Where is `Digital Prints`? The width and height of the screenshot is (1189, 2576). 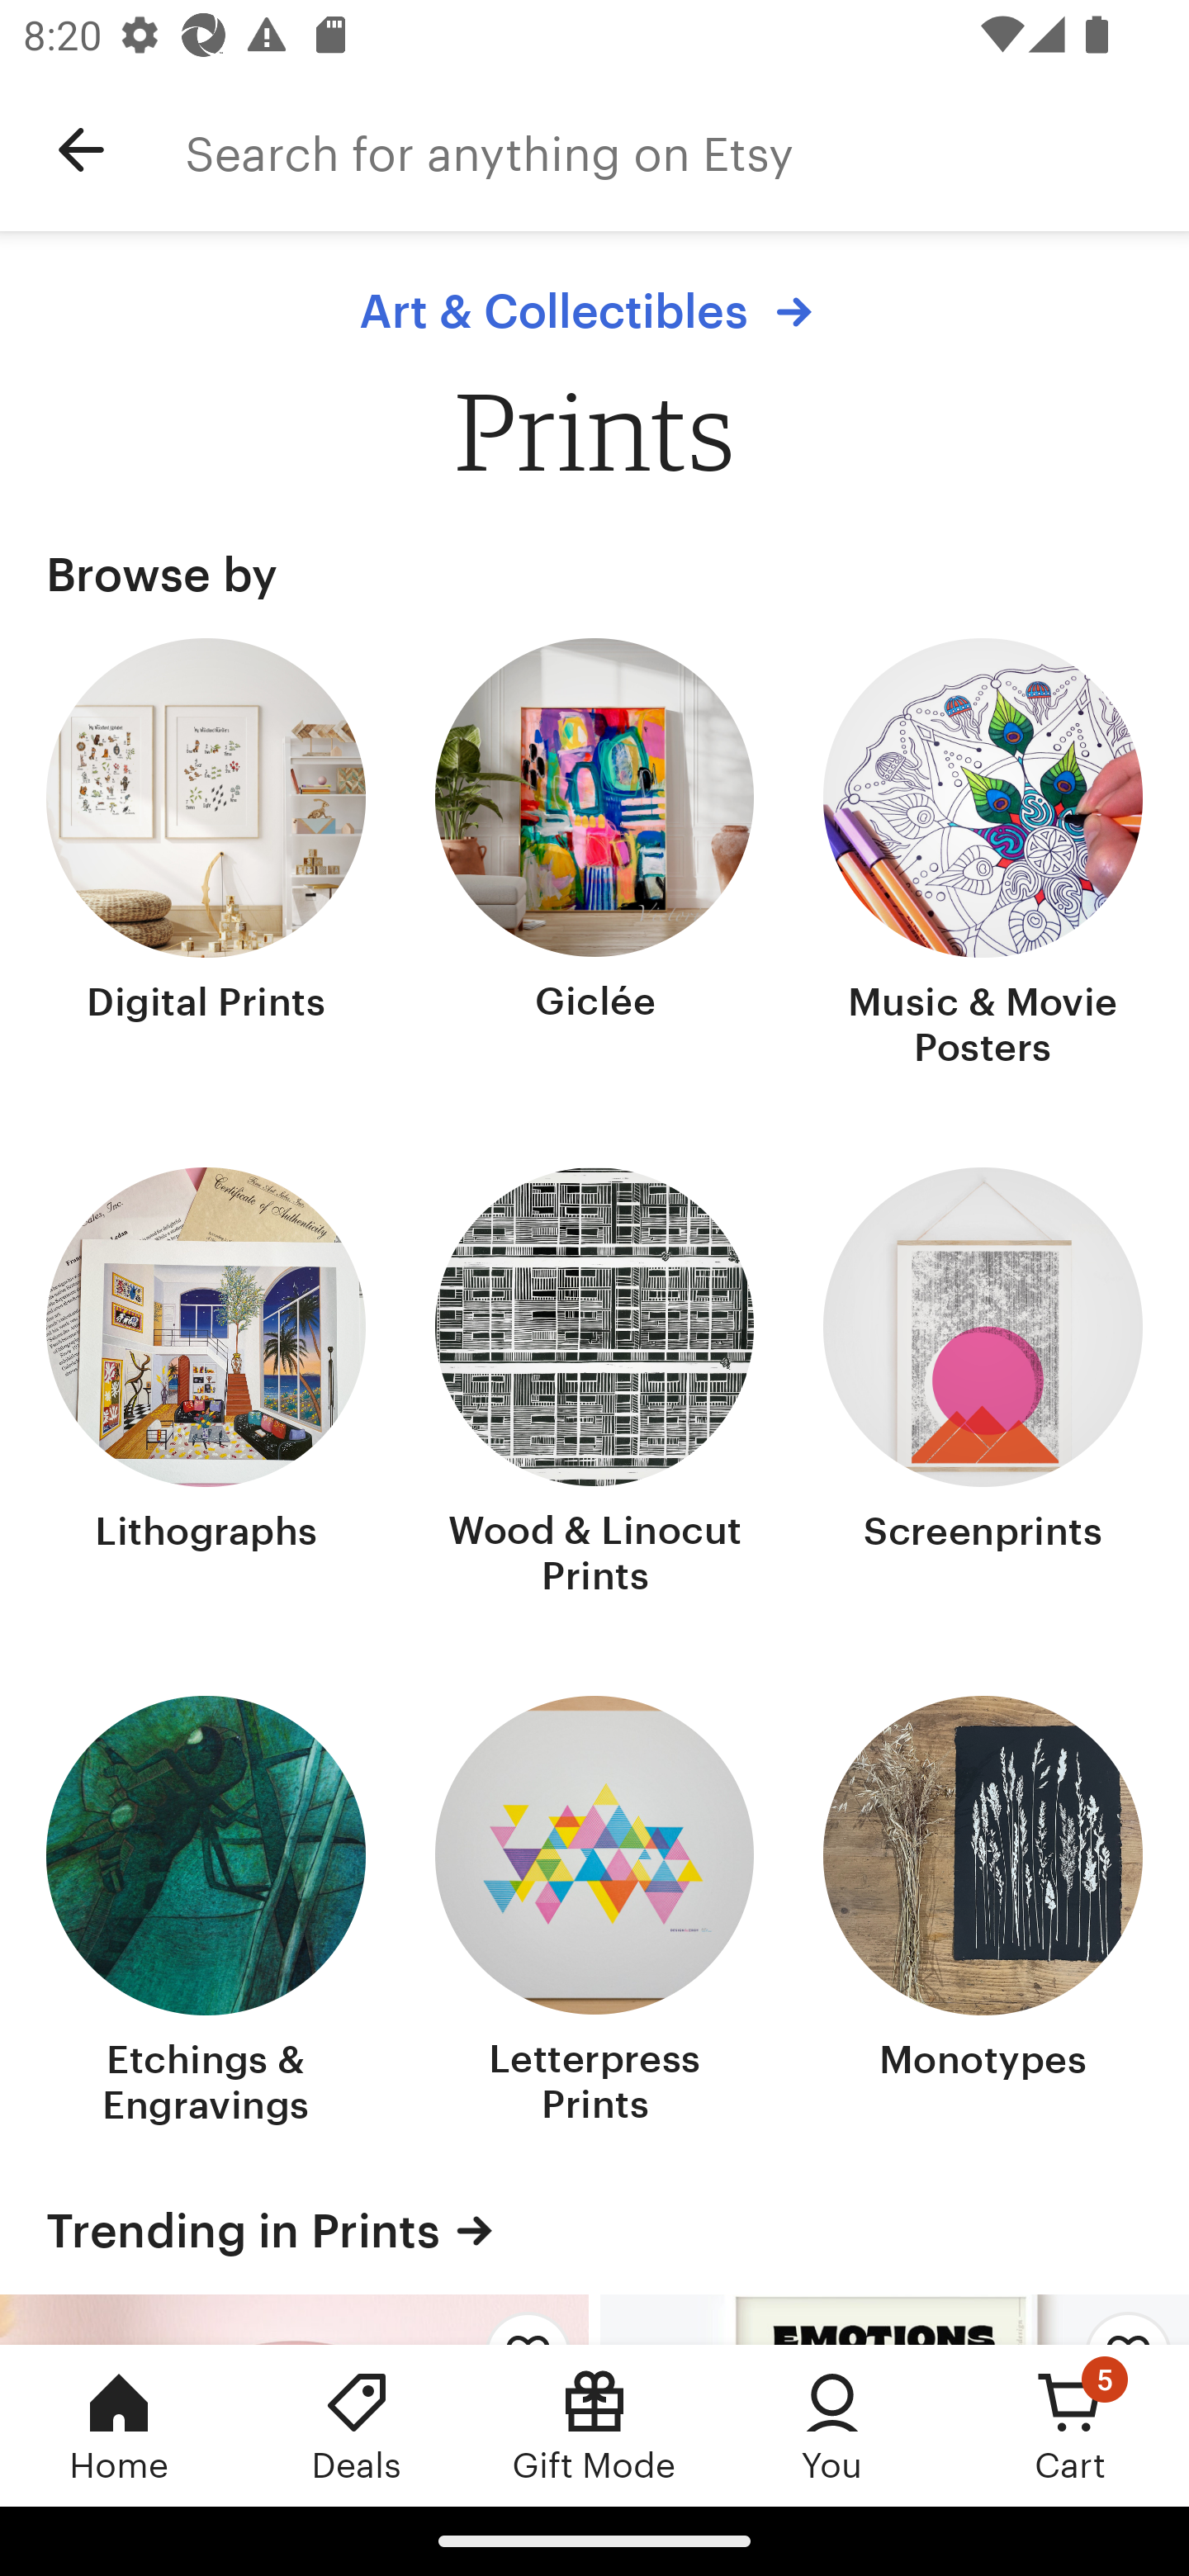 Digital Prints is located at coordinates (206, 856).